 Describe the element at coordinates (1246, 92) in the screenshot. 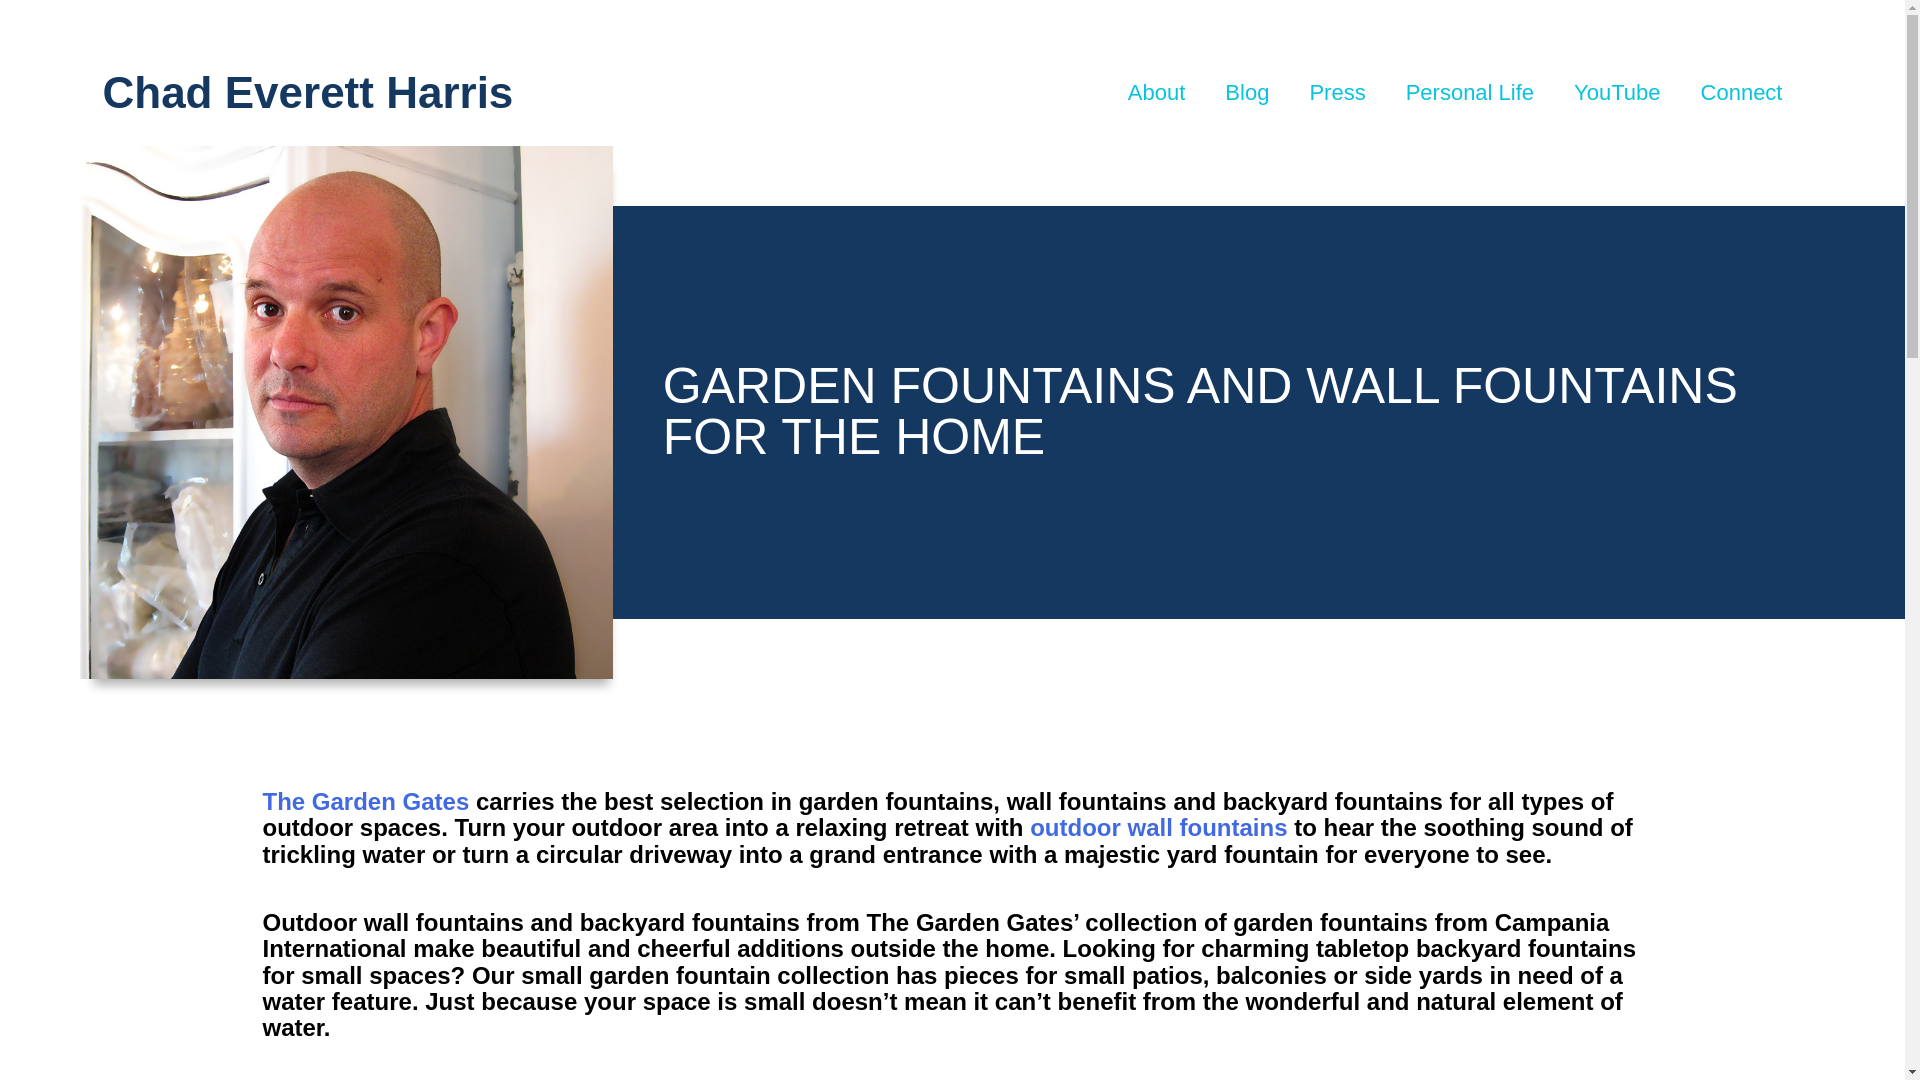

I see `Blog` at that location.